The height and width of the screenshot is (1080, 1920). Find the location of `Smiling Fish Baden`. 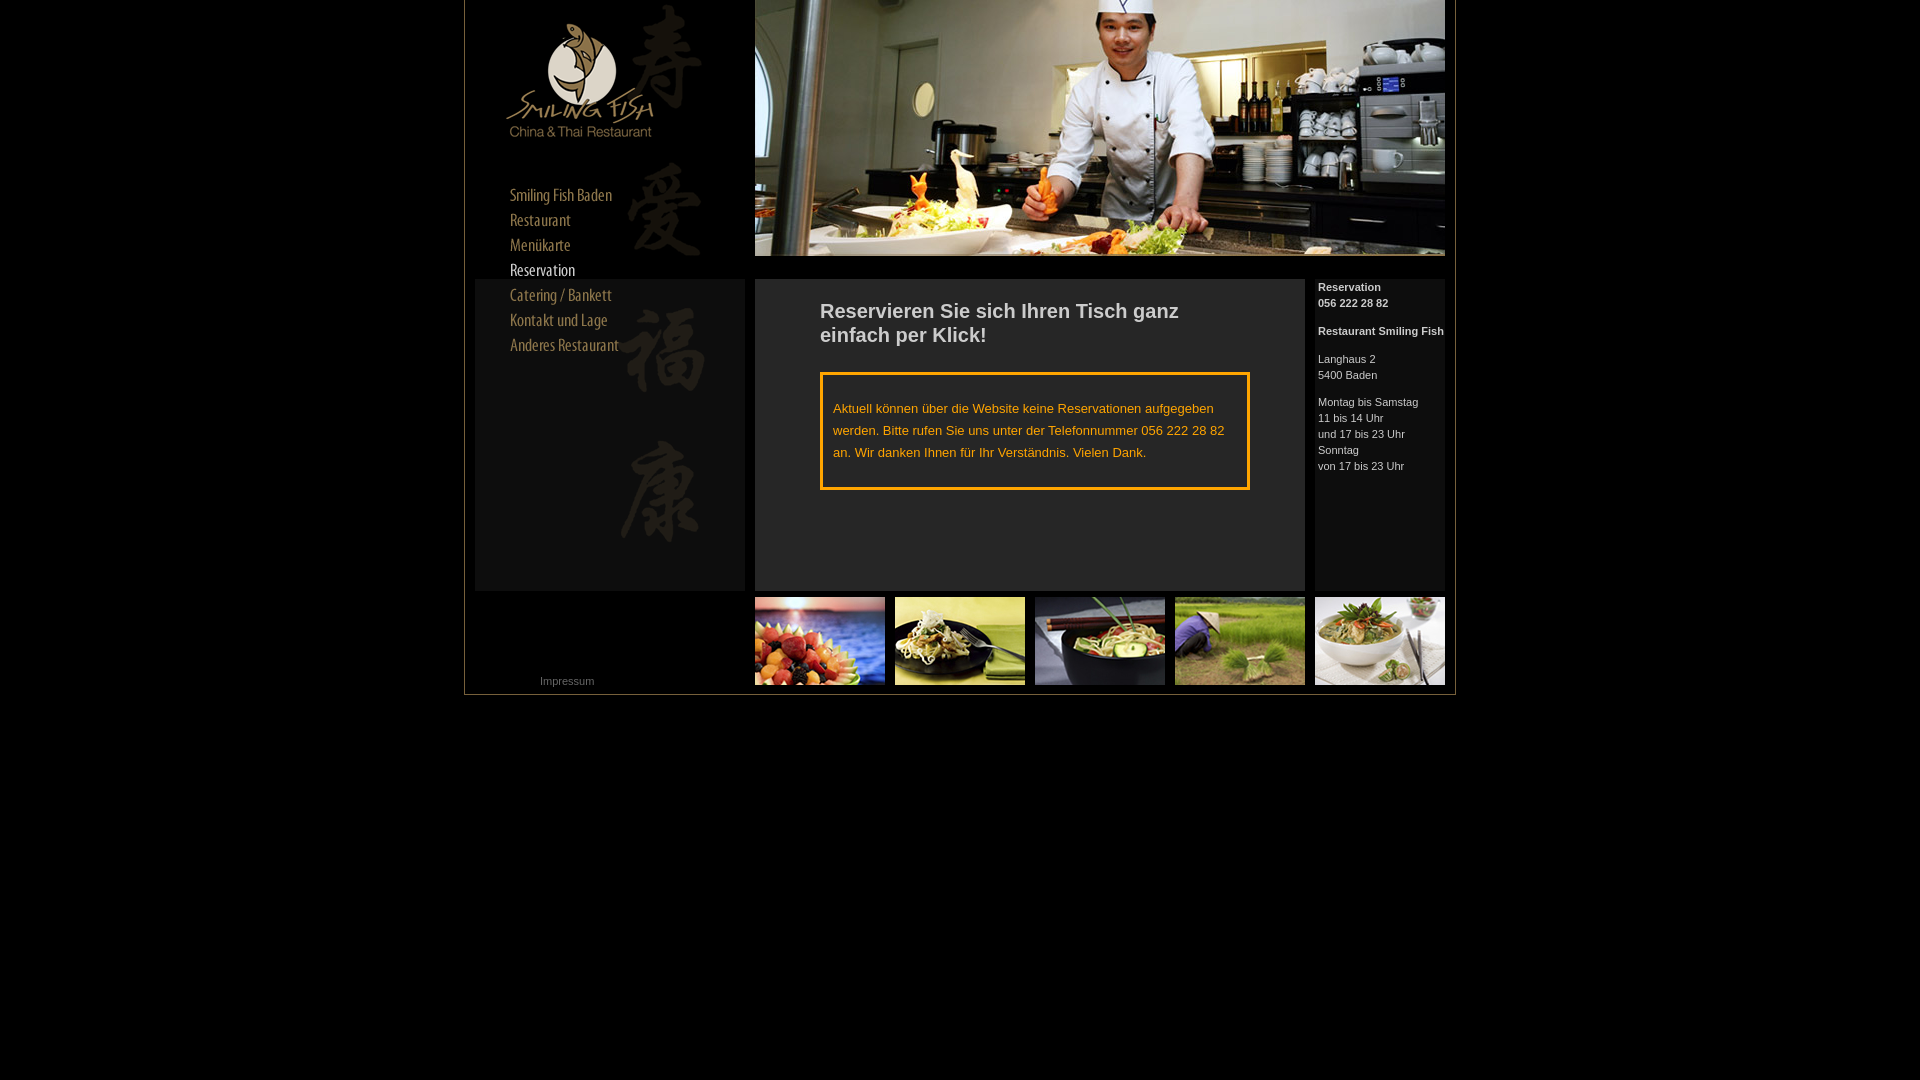

Smiling Fish Baden is located at coordinates (580, 196).